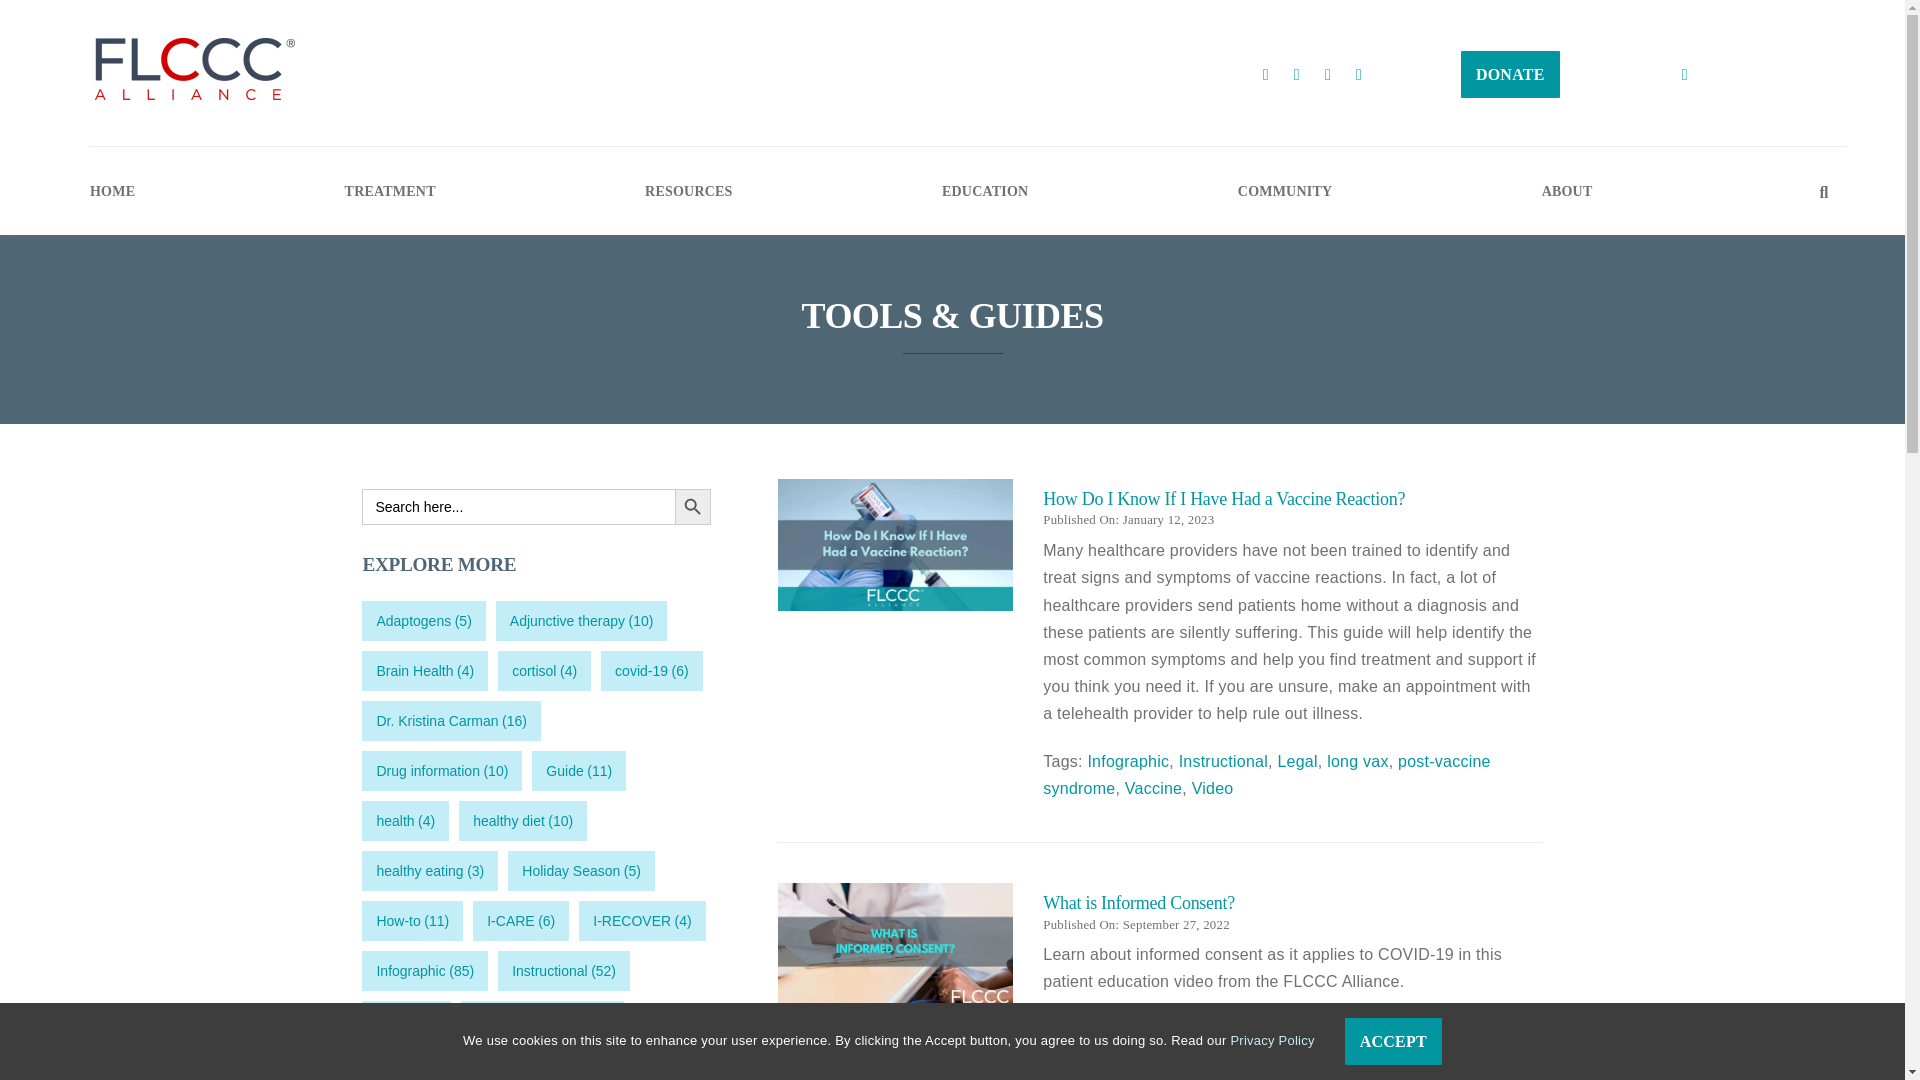 The width and height of the screenshot is (1920, 1080). I want to click on Instructional, so click(1222, 1028).